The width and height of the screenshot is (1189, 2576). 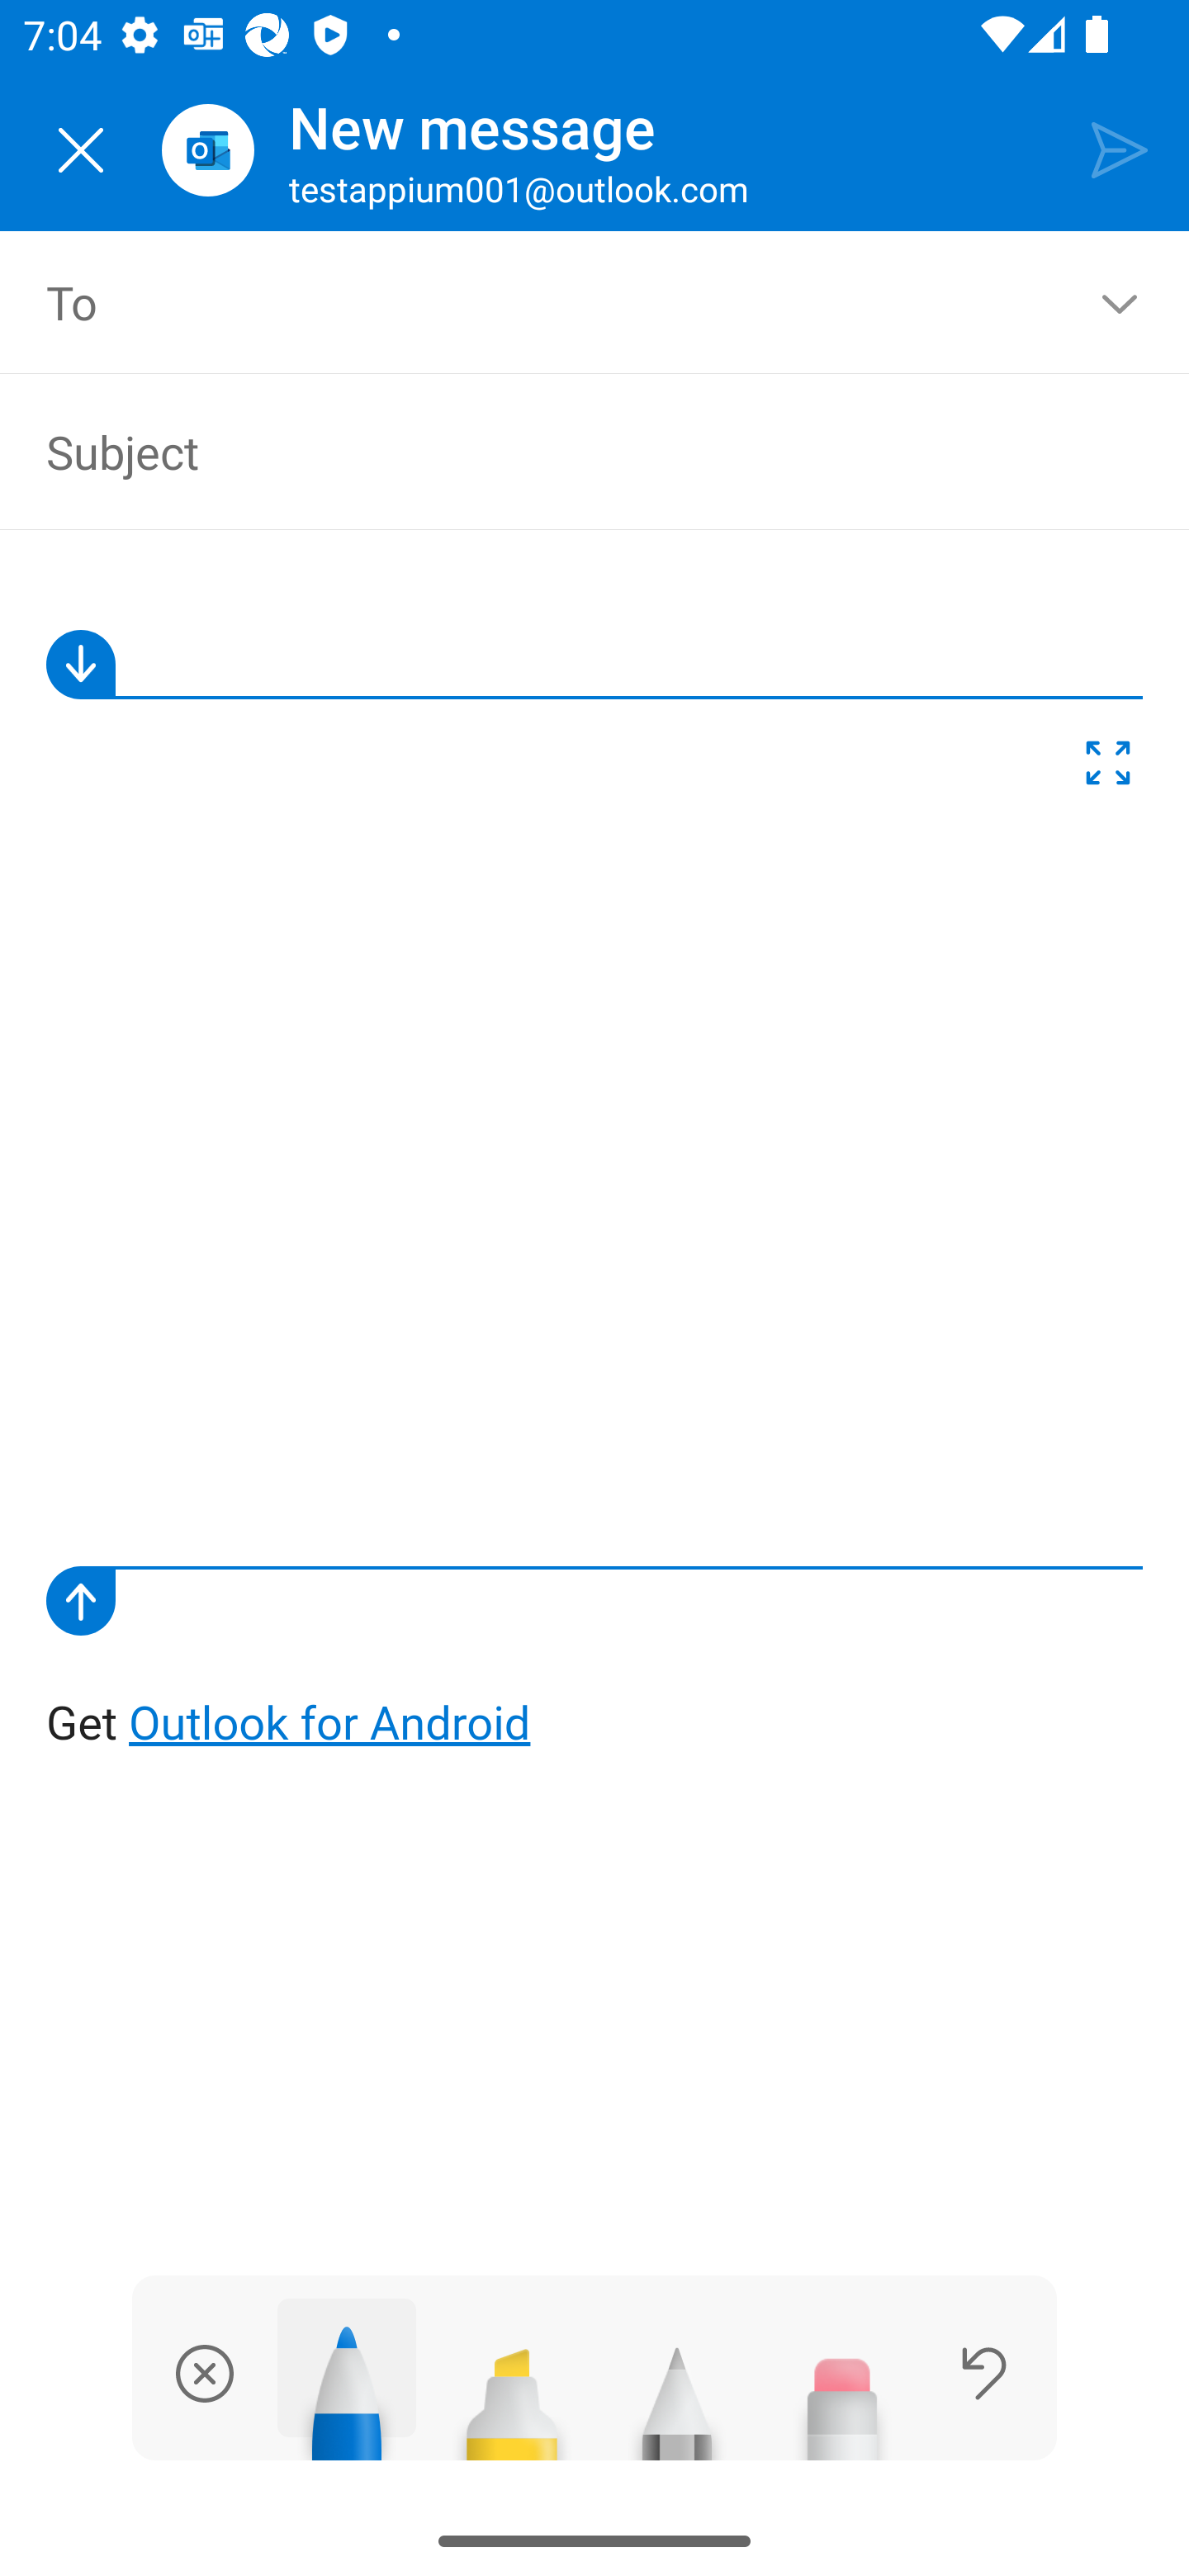 I want to click on 

Get Outlook for Android, so click(x=596, y=1163).